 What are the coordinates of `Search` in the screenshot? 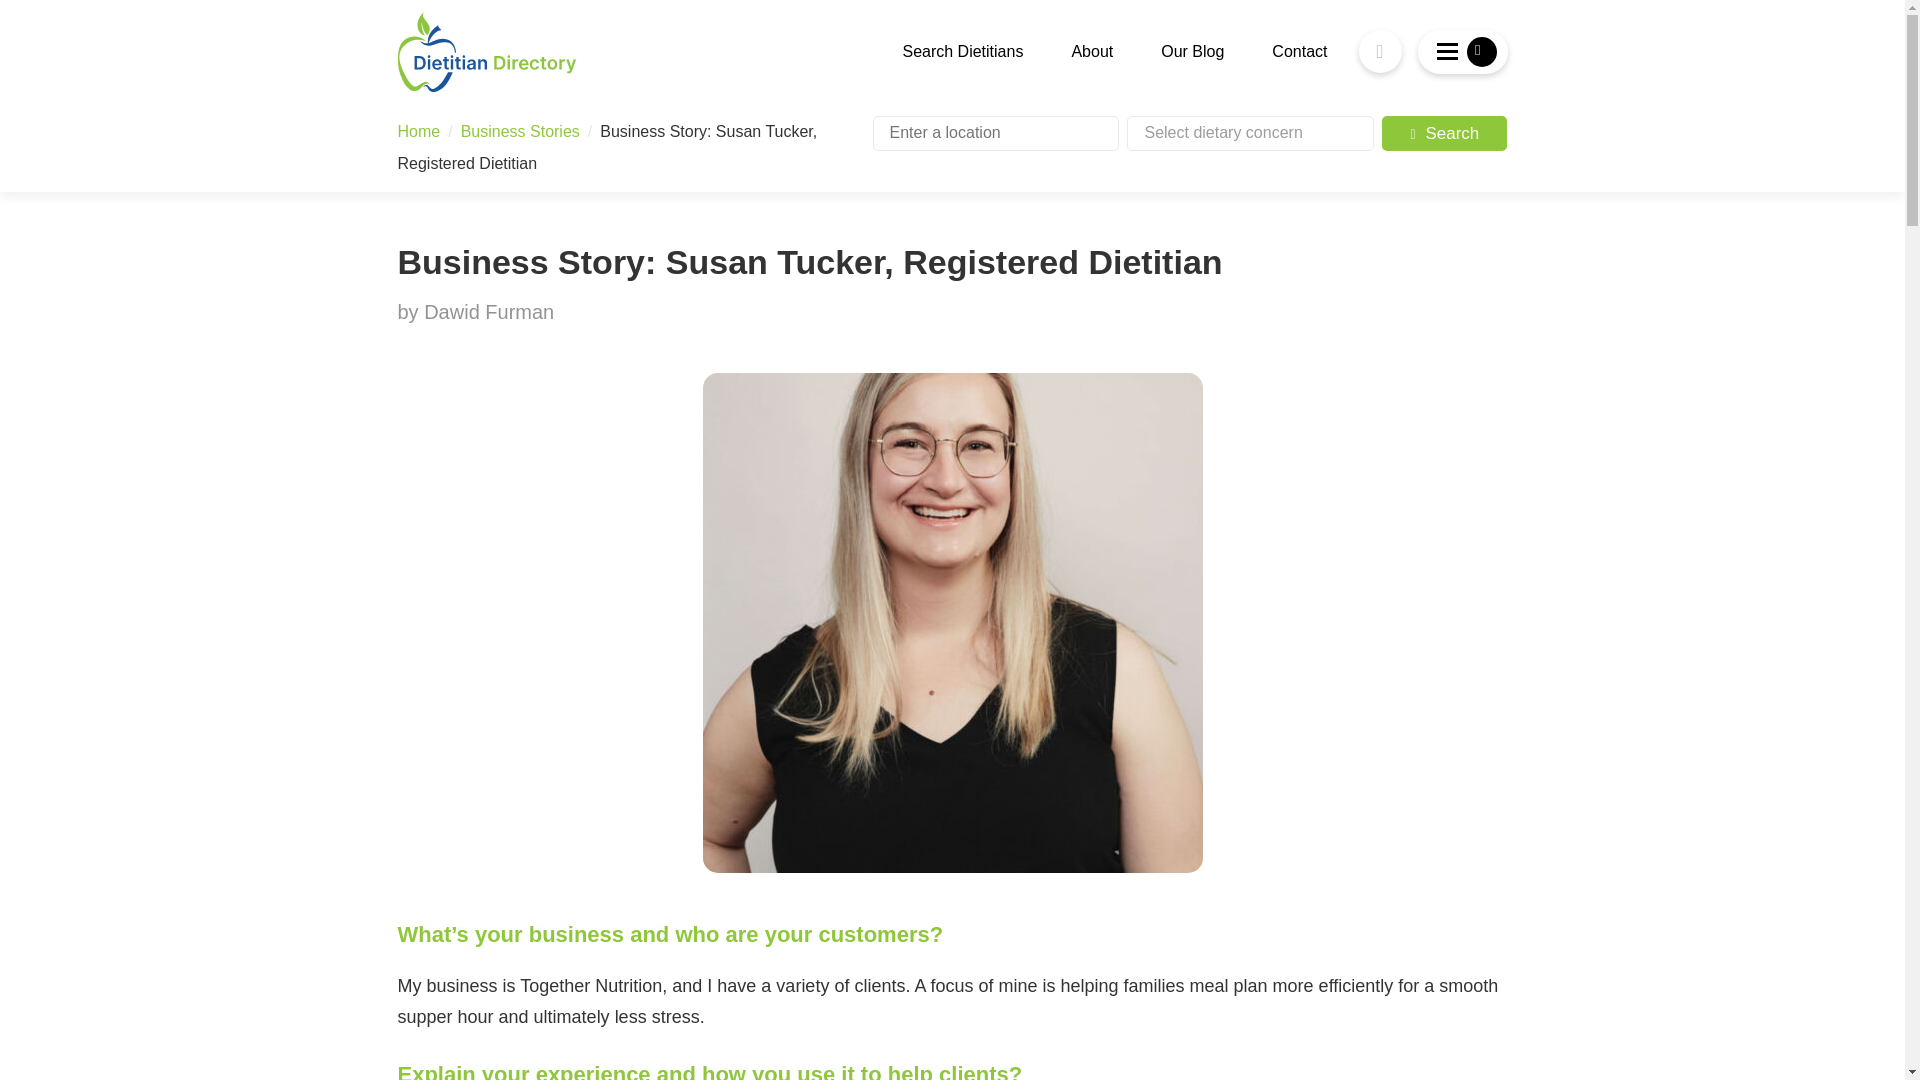 It's located at (1444, 133).